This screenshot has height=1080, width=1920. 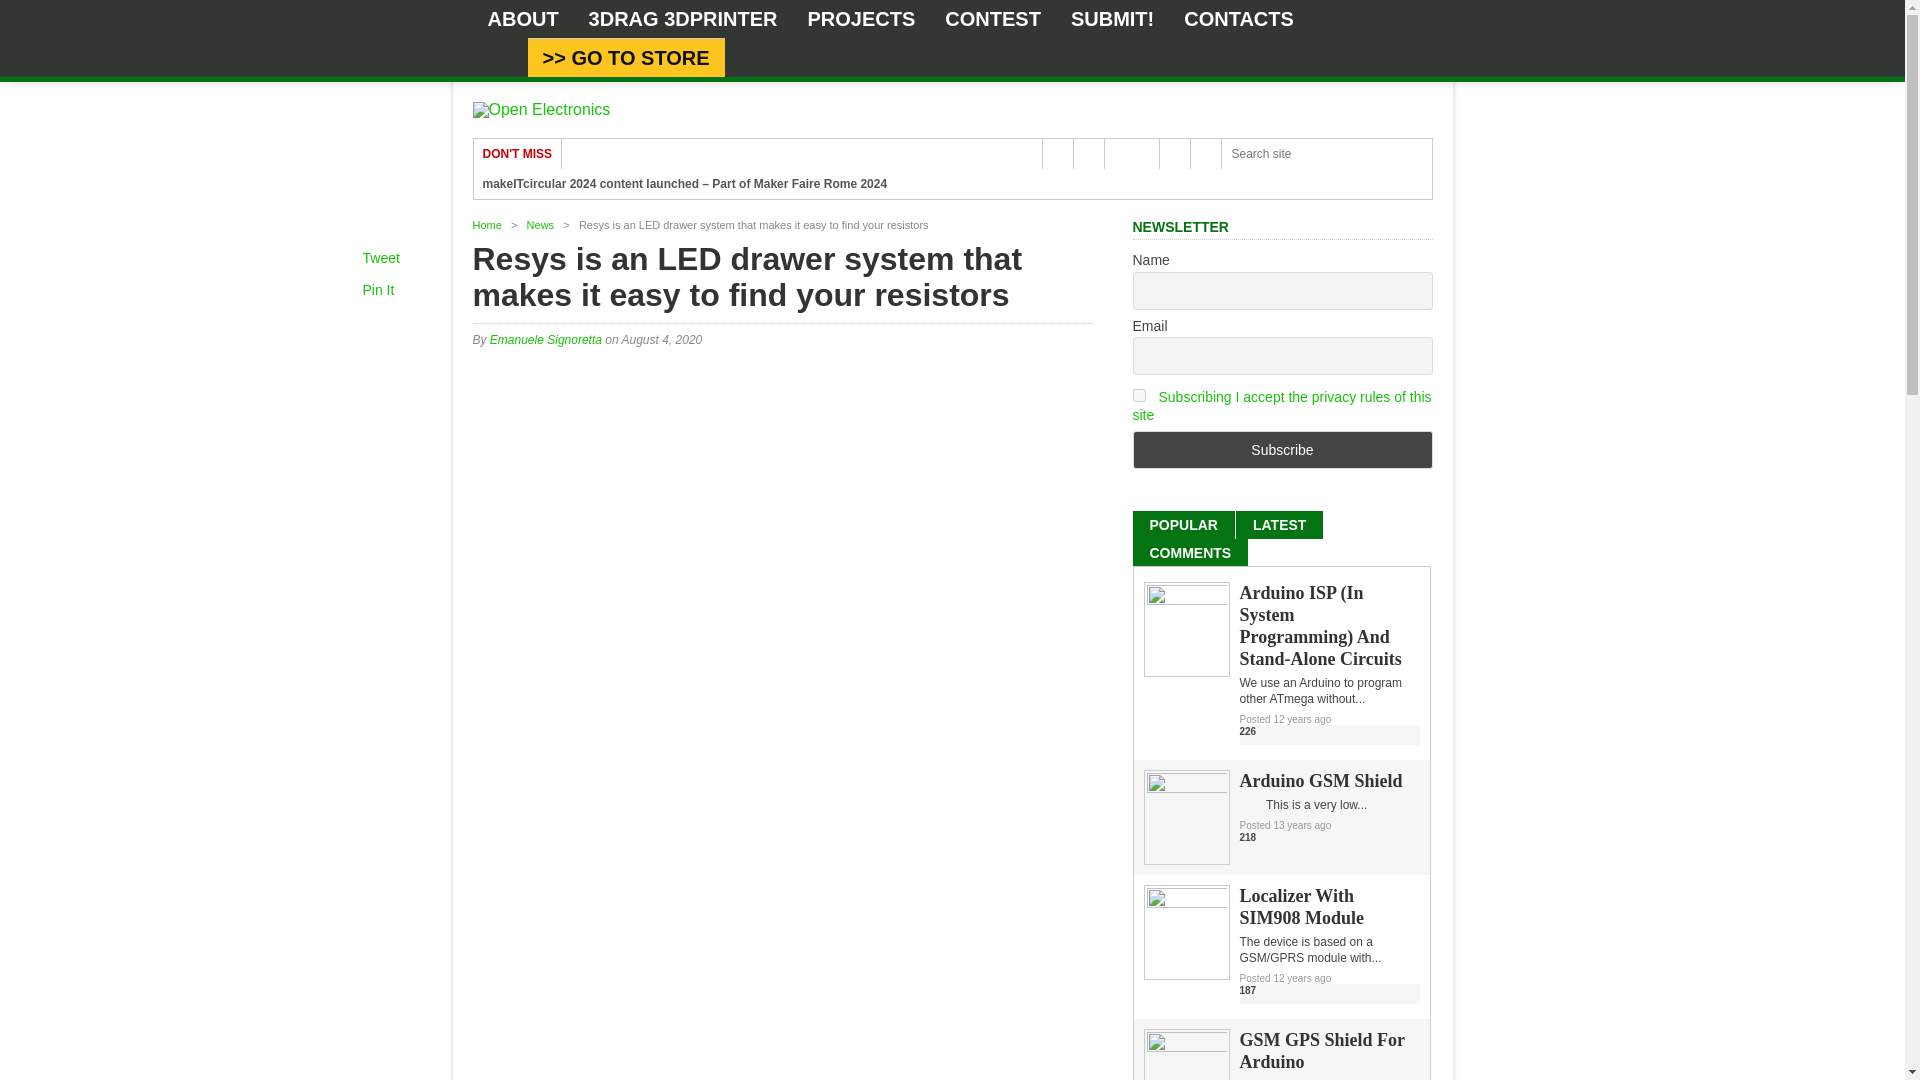 What do you see at coordinates (1186, 1048) in the screenshot?
I see `GSM GPS shield for Arduino` at bounding box center [1186, 1048].